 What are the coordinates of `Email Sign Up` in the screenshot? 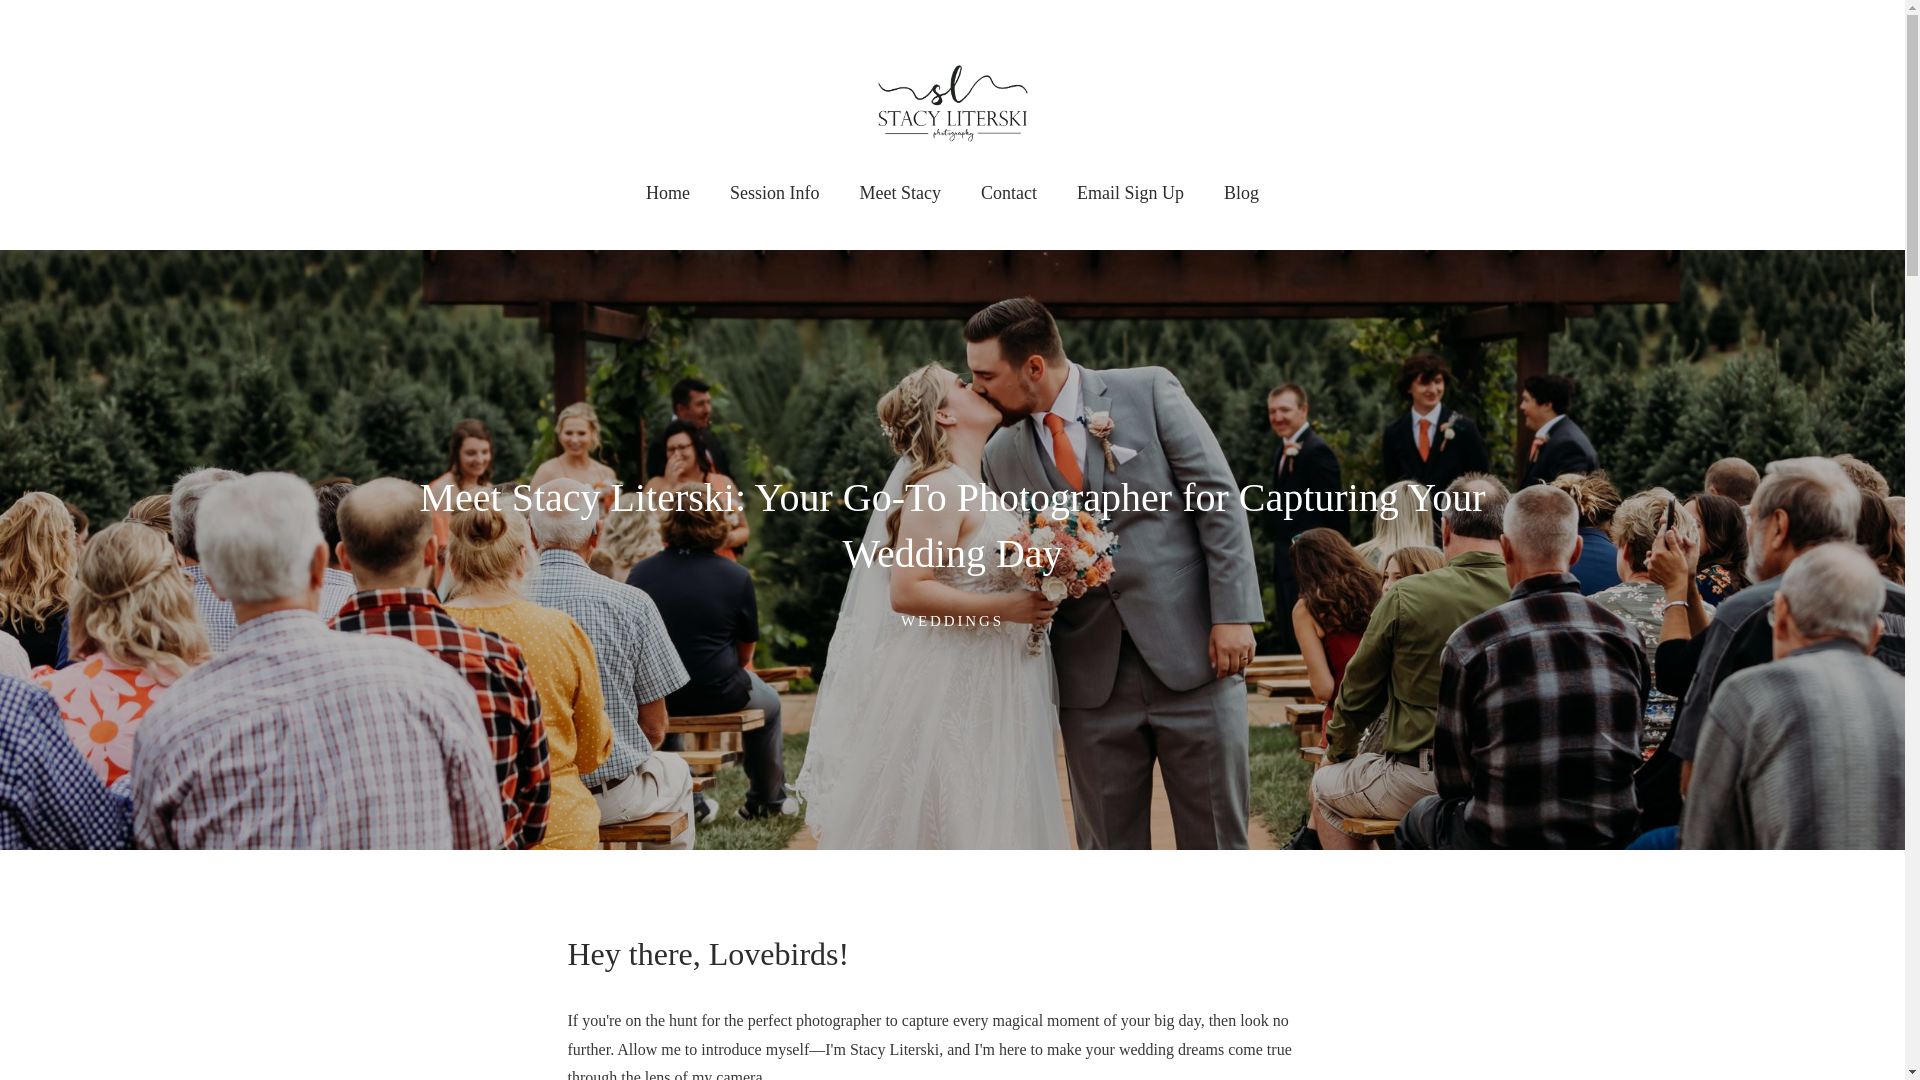 It's located at (1130, 192).